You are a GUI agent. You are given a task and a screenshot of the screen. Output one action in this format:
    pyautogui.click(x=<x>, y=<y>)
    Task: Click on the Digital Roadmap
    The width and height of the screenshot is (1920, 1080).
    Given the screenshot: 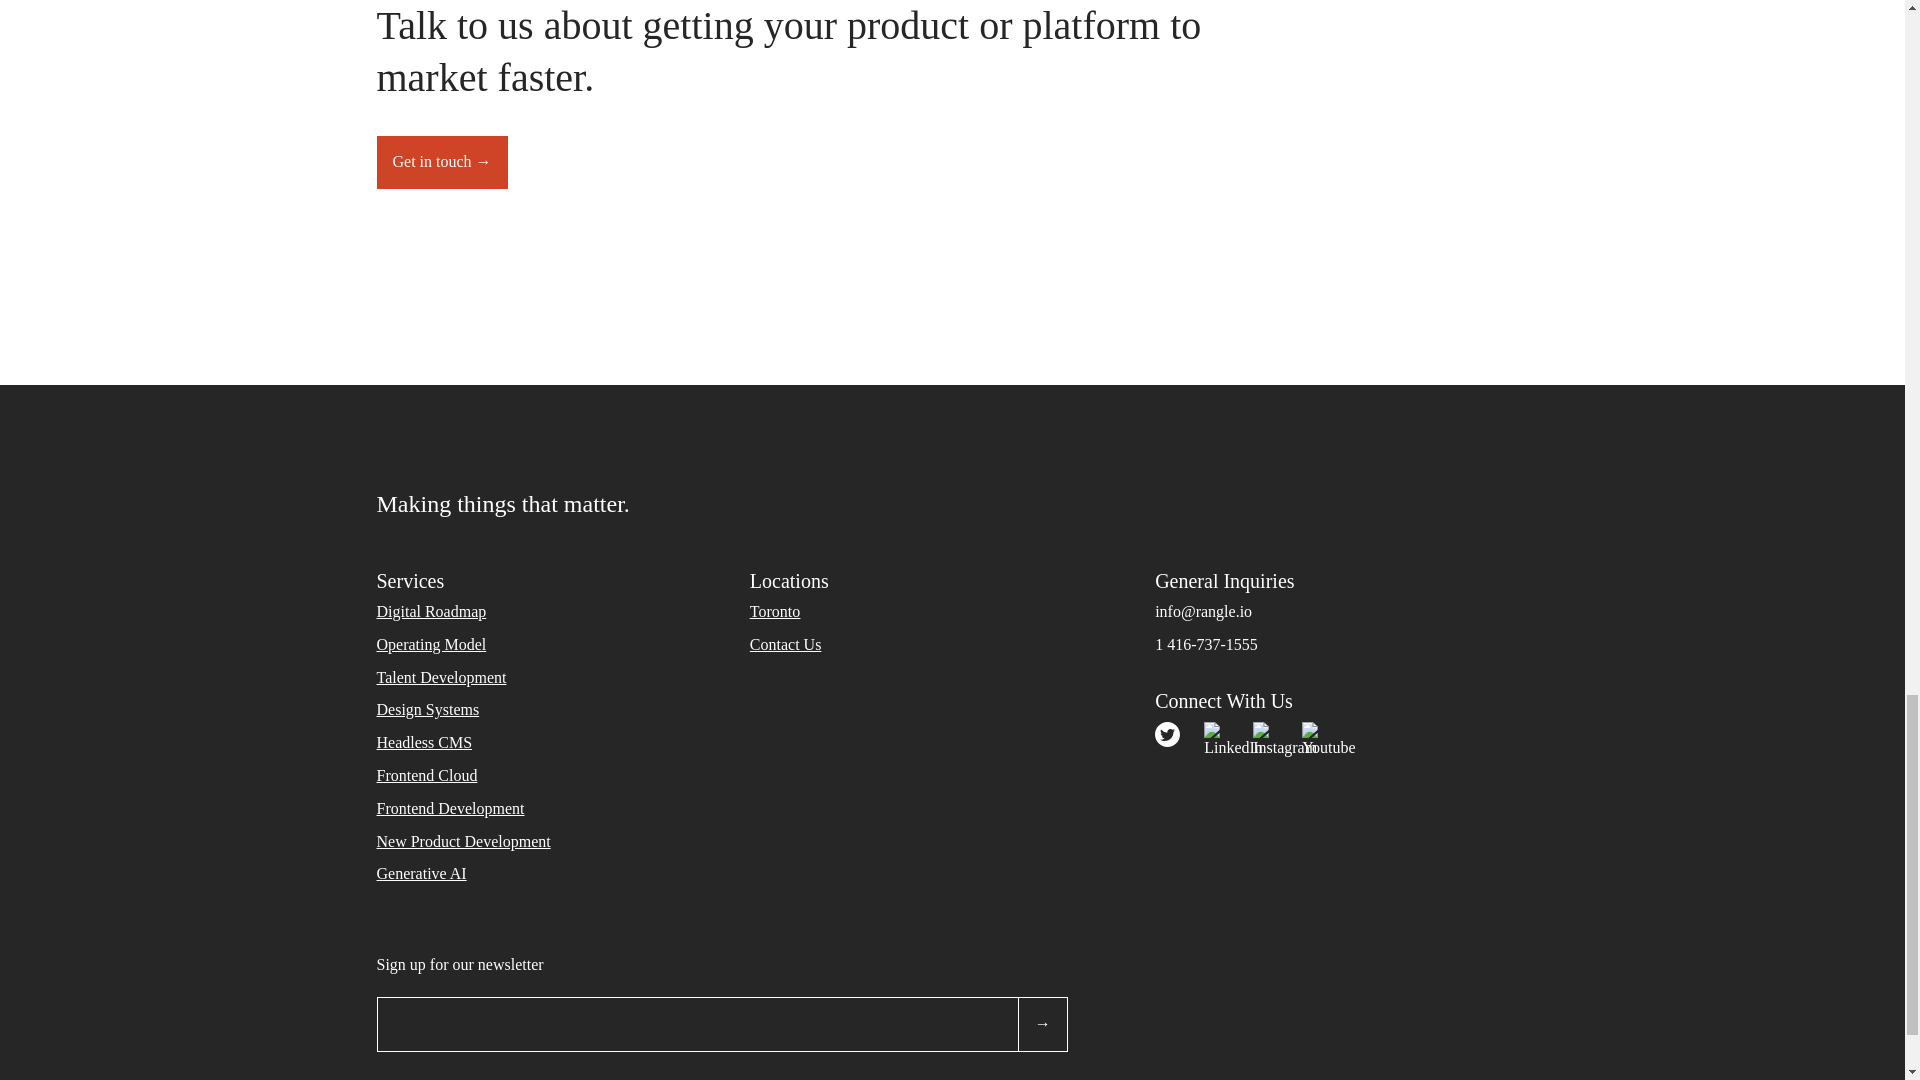 What is the action you would take?
    pyautogui.click(x=430, y=610)
    